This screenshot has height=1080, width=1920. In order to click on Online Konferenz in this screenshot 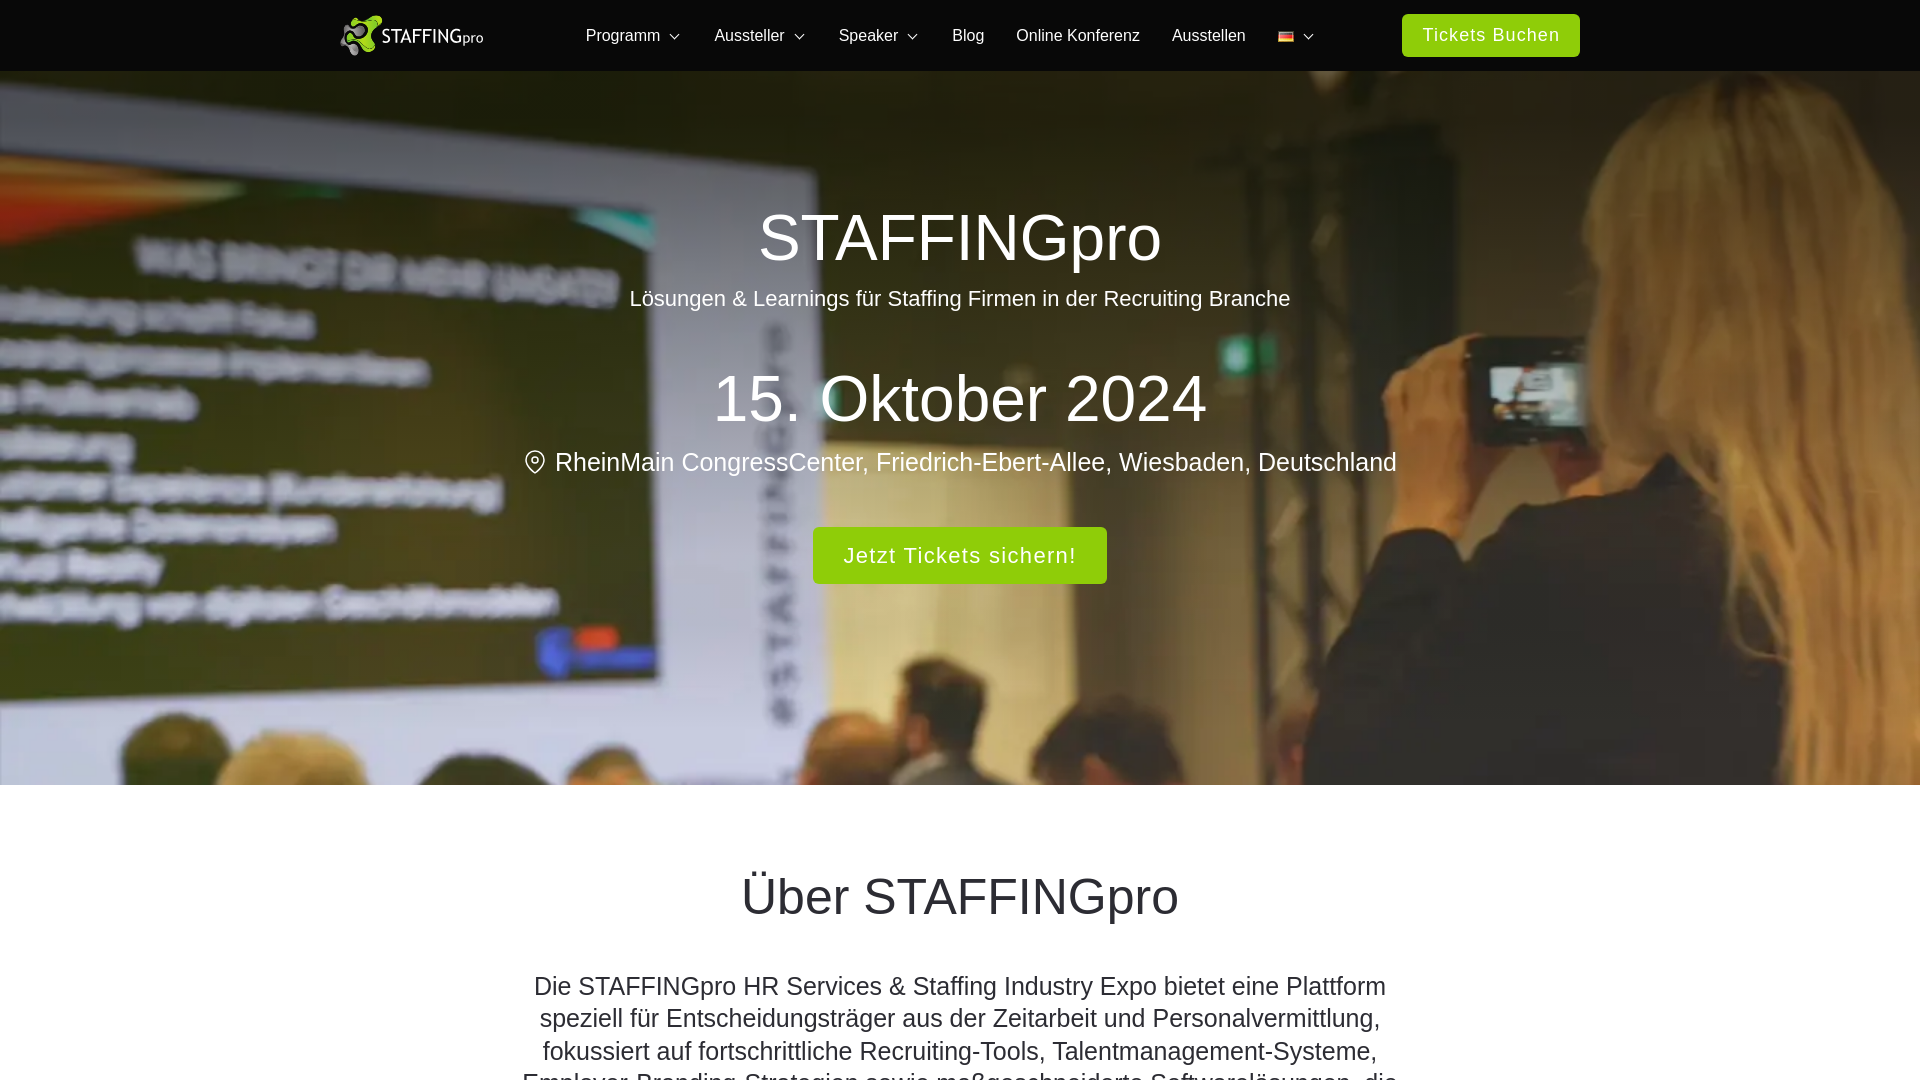, I will do `click(1078, 36)`.